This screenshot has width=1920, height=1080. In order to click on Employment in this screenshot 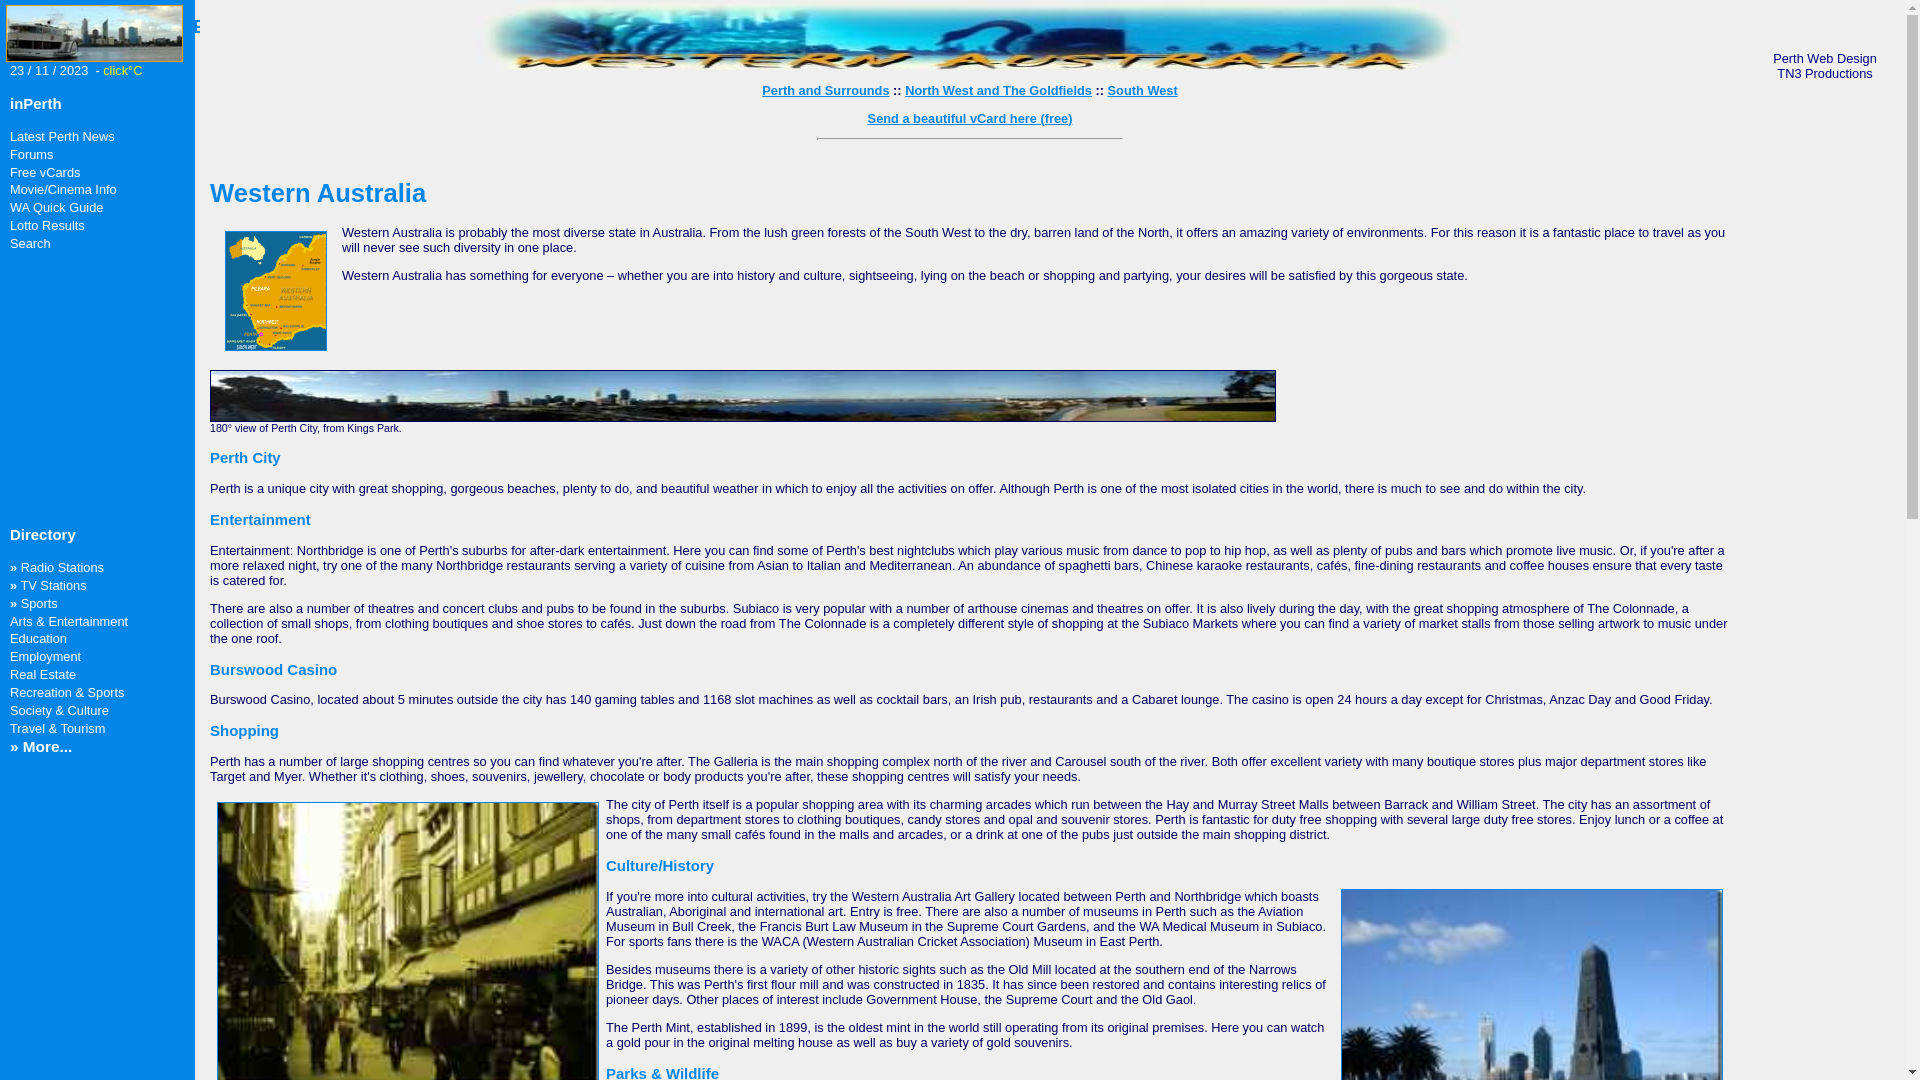, I will do `click(46, 656)`.